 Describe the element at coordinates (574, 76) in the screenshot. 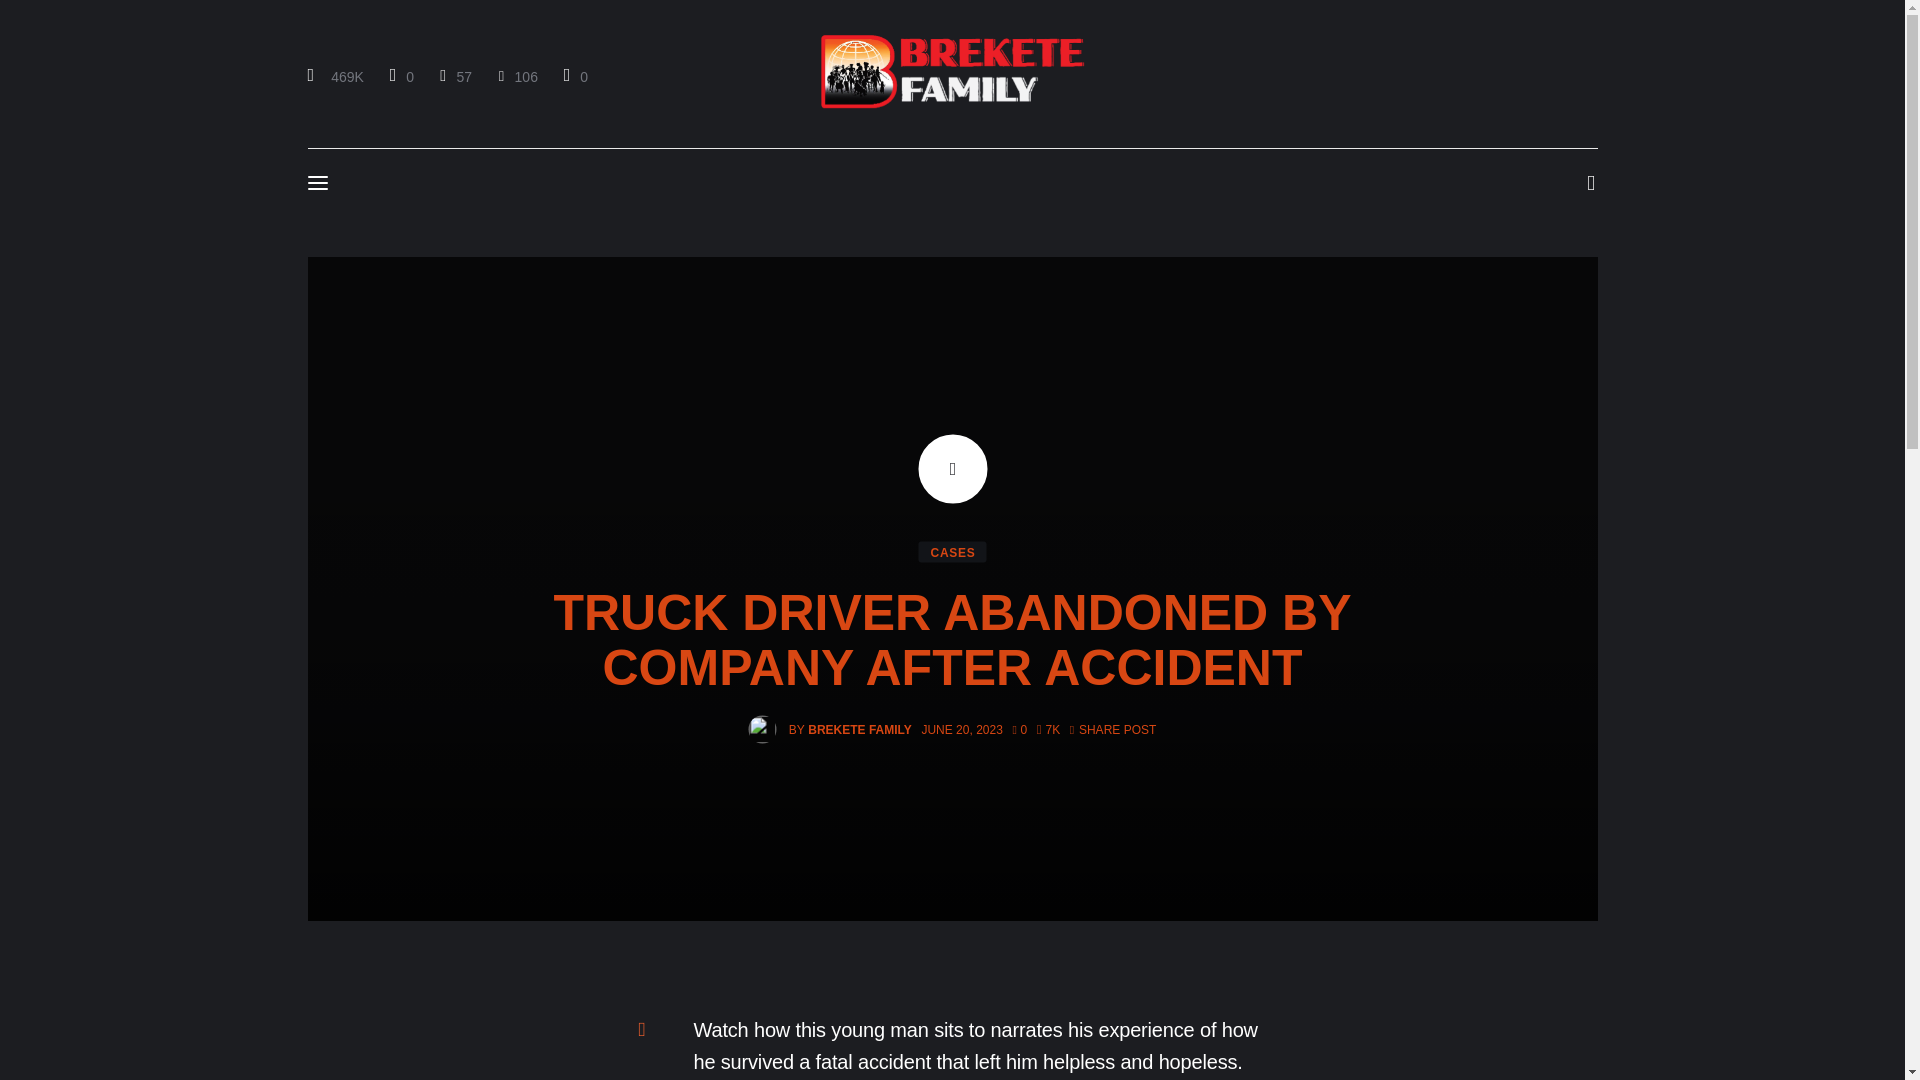

I see `0` at that location.